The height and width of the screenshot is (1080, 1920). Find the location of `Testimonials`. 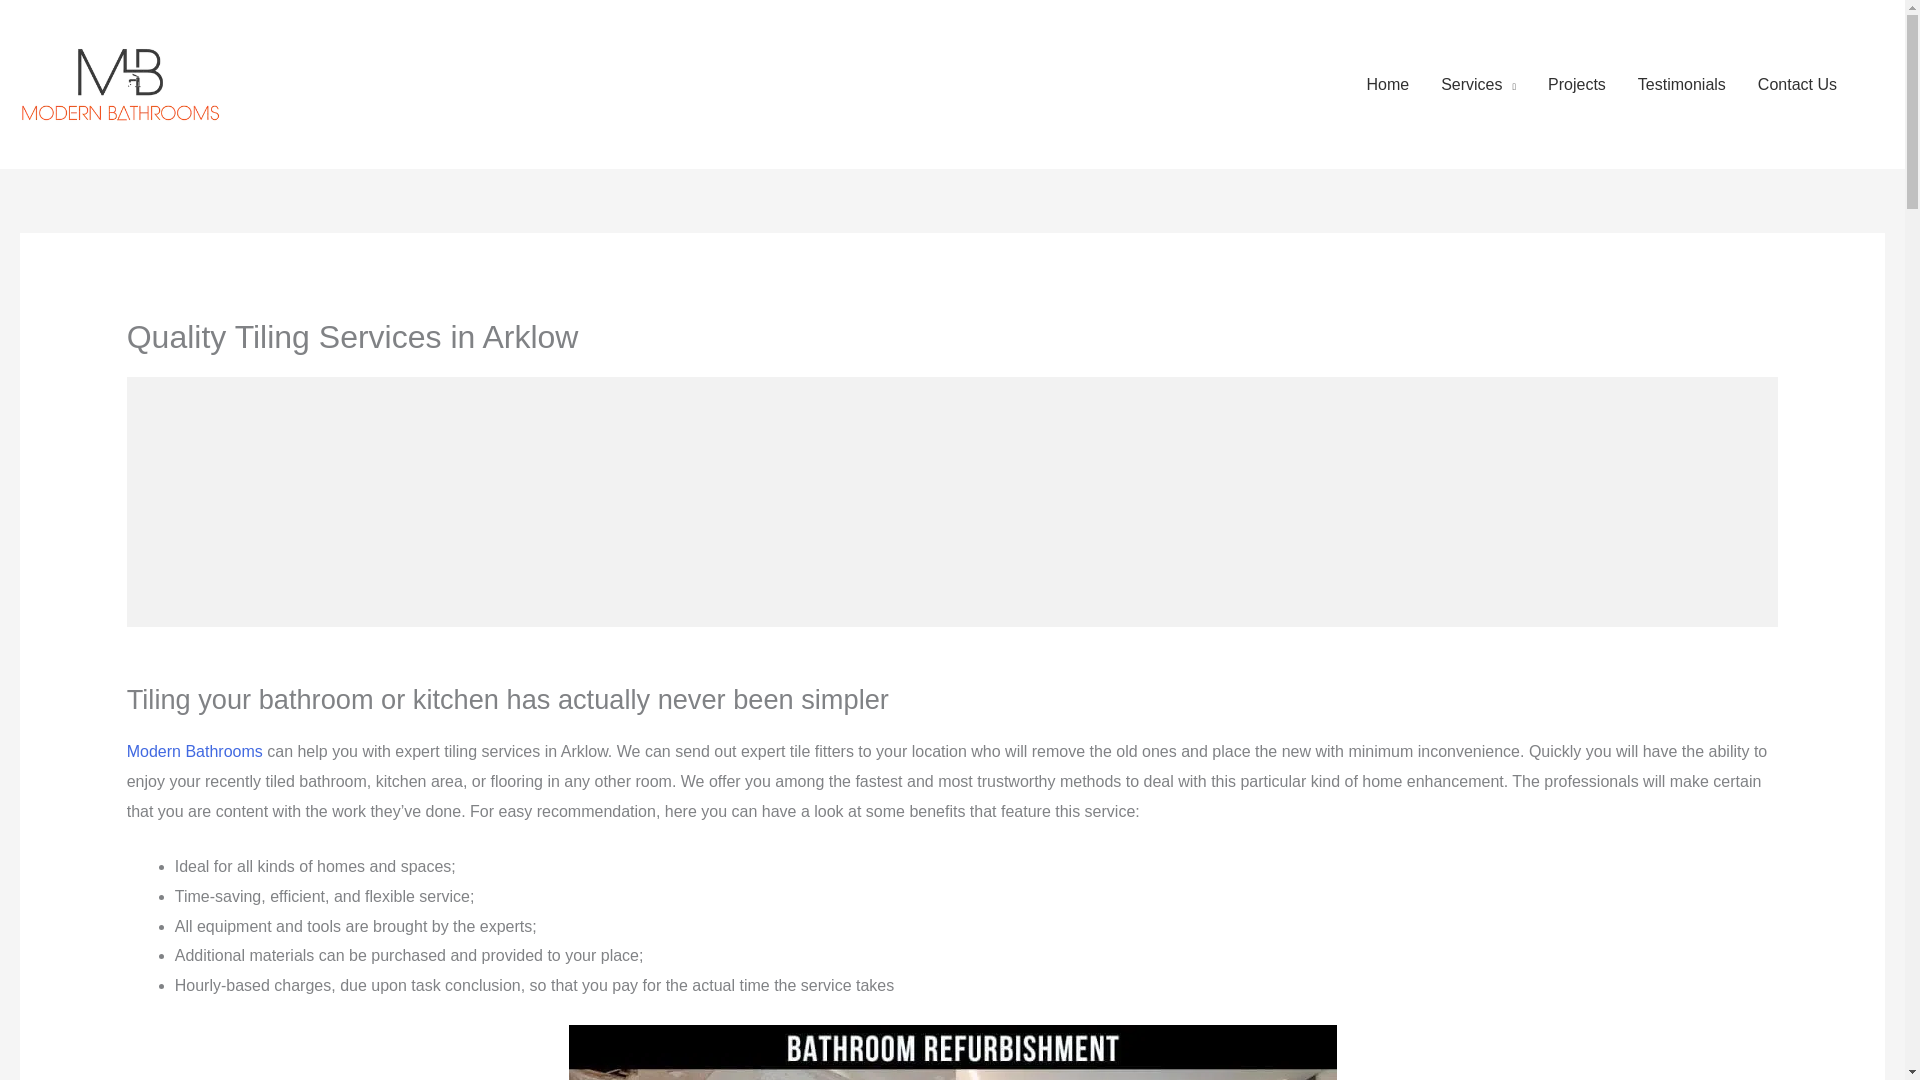

Testimonials is located at coordinates (1682, 83).